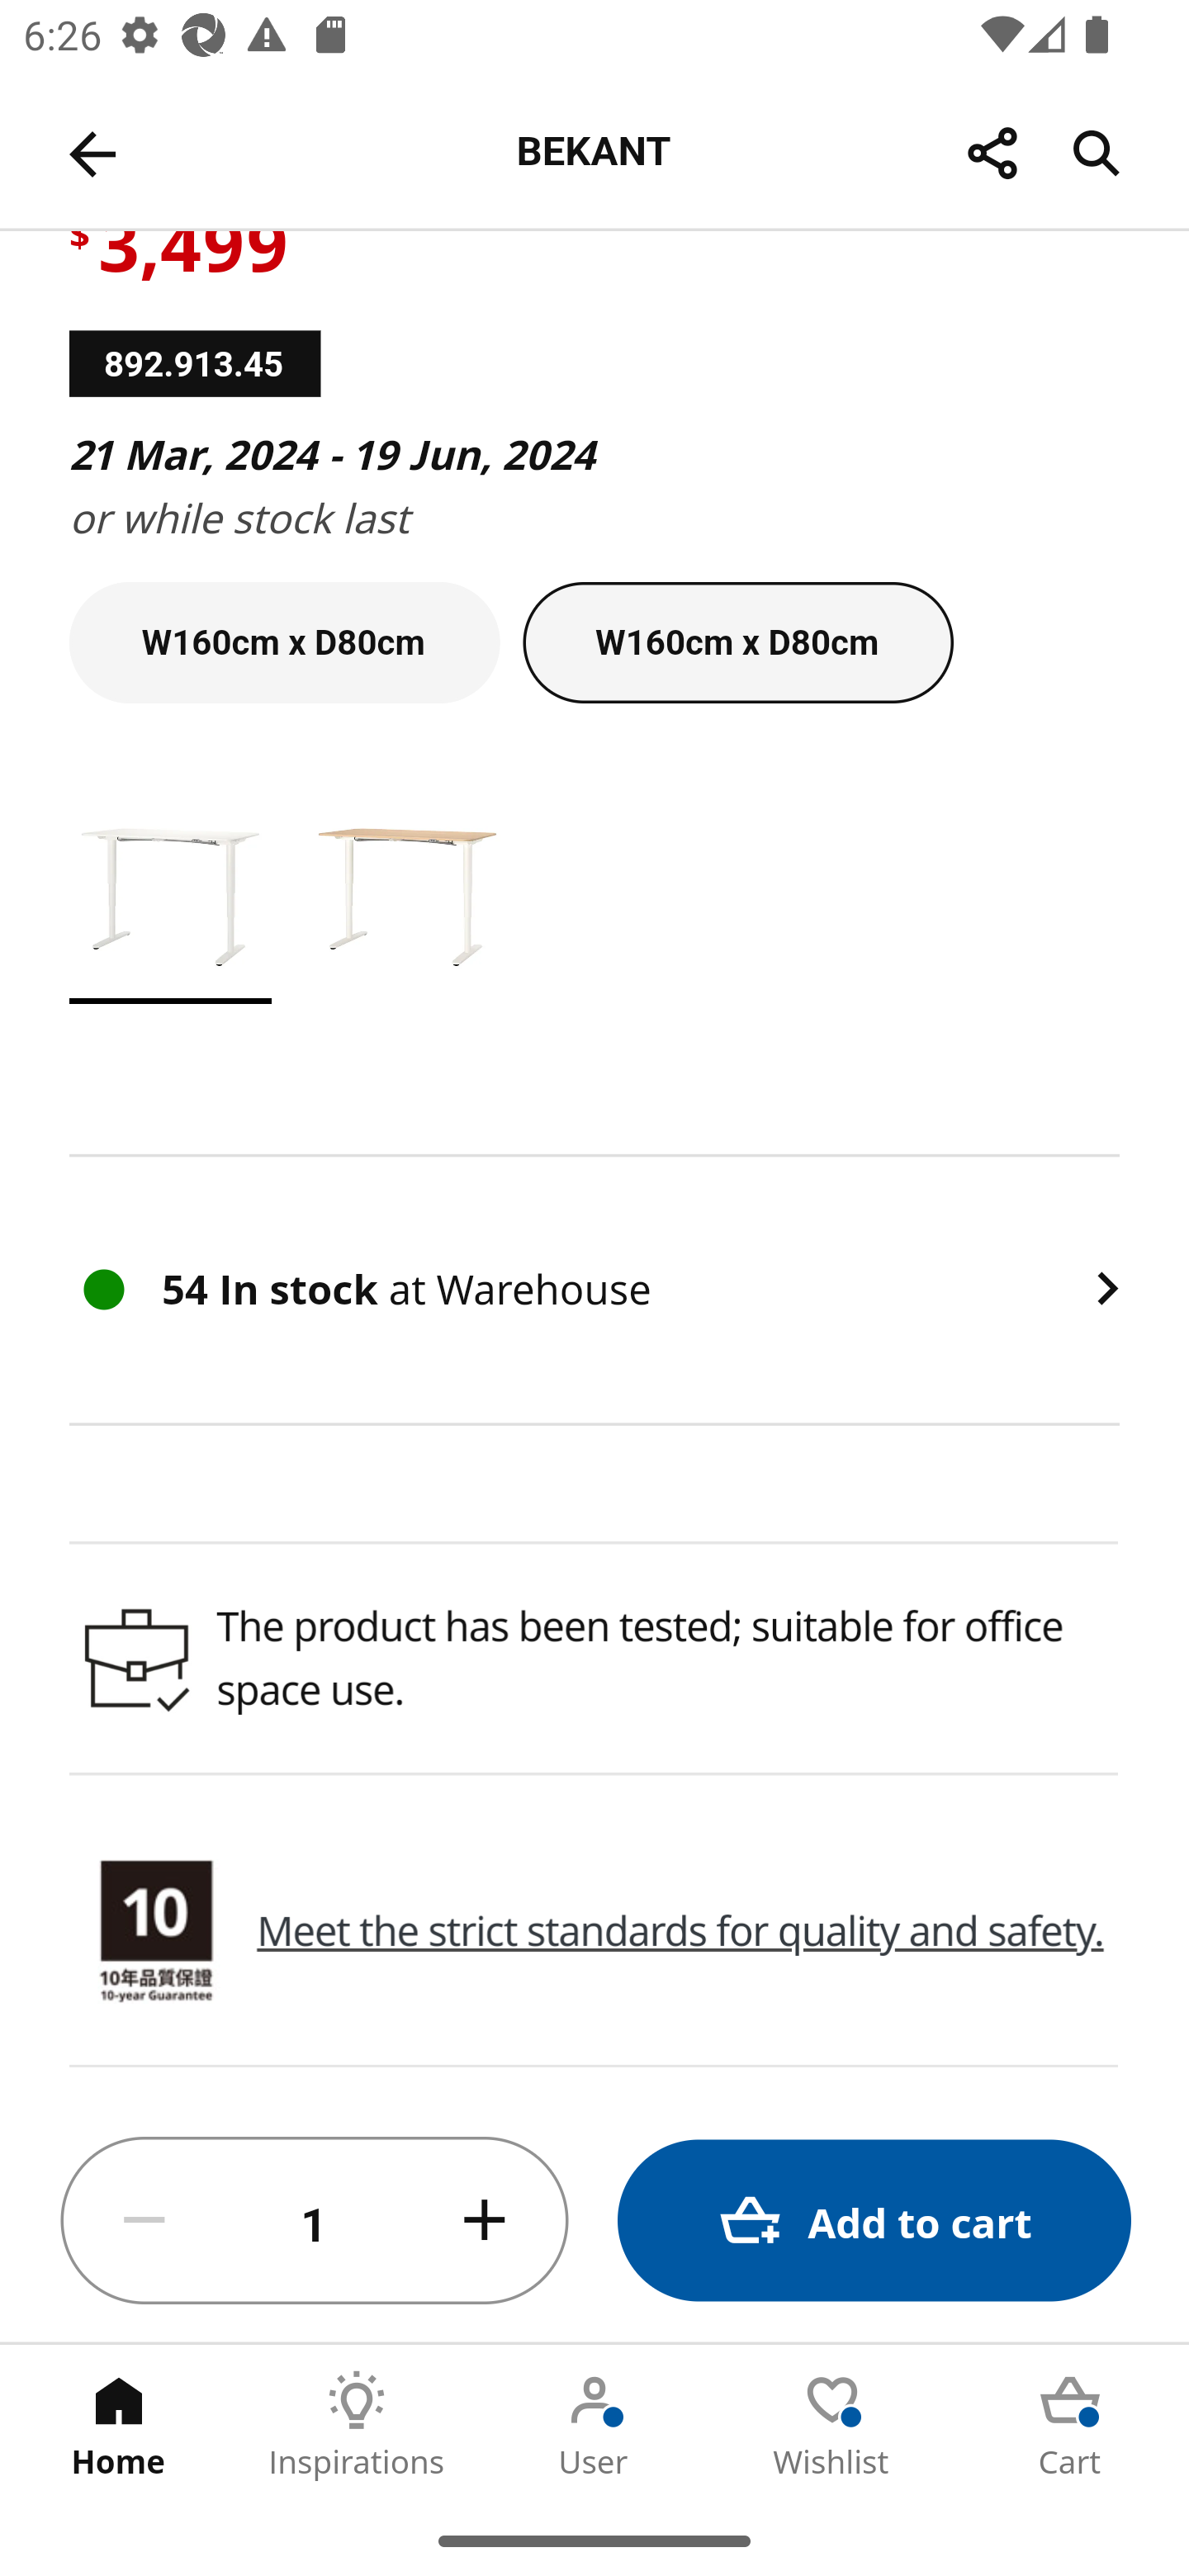  Describe the element at coordinates (119, 2425) in the screenshot. I see `Home
Tab 1 of 5` at that location.